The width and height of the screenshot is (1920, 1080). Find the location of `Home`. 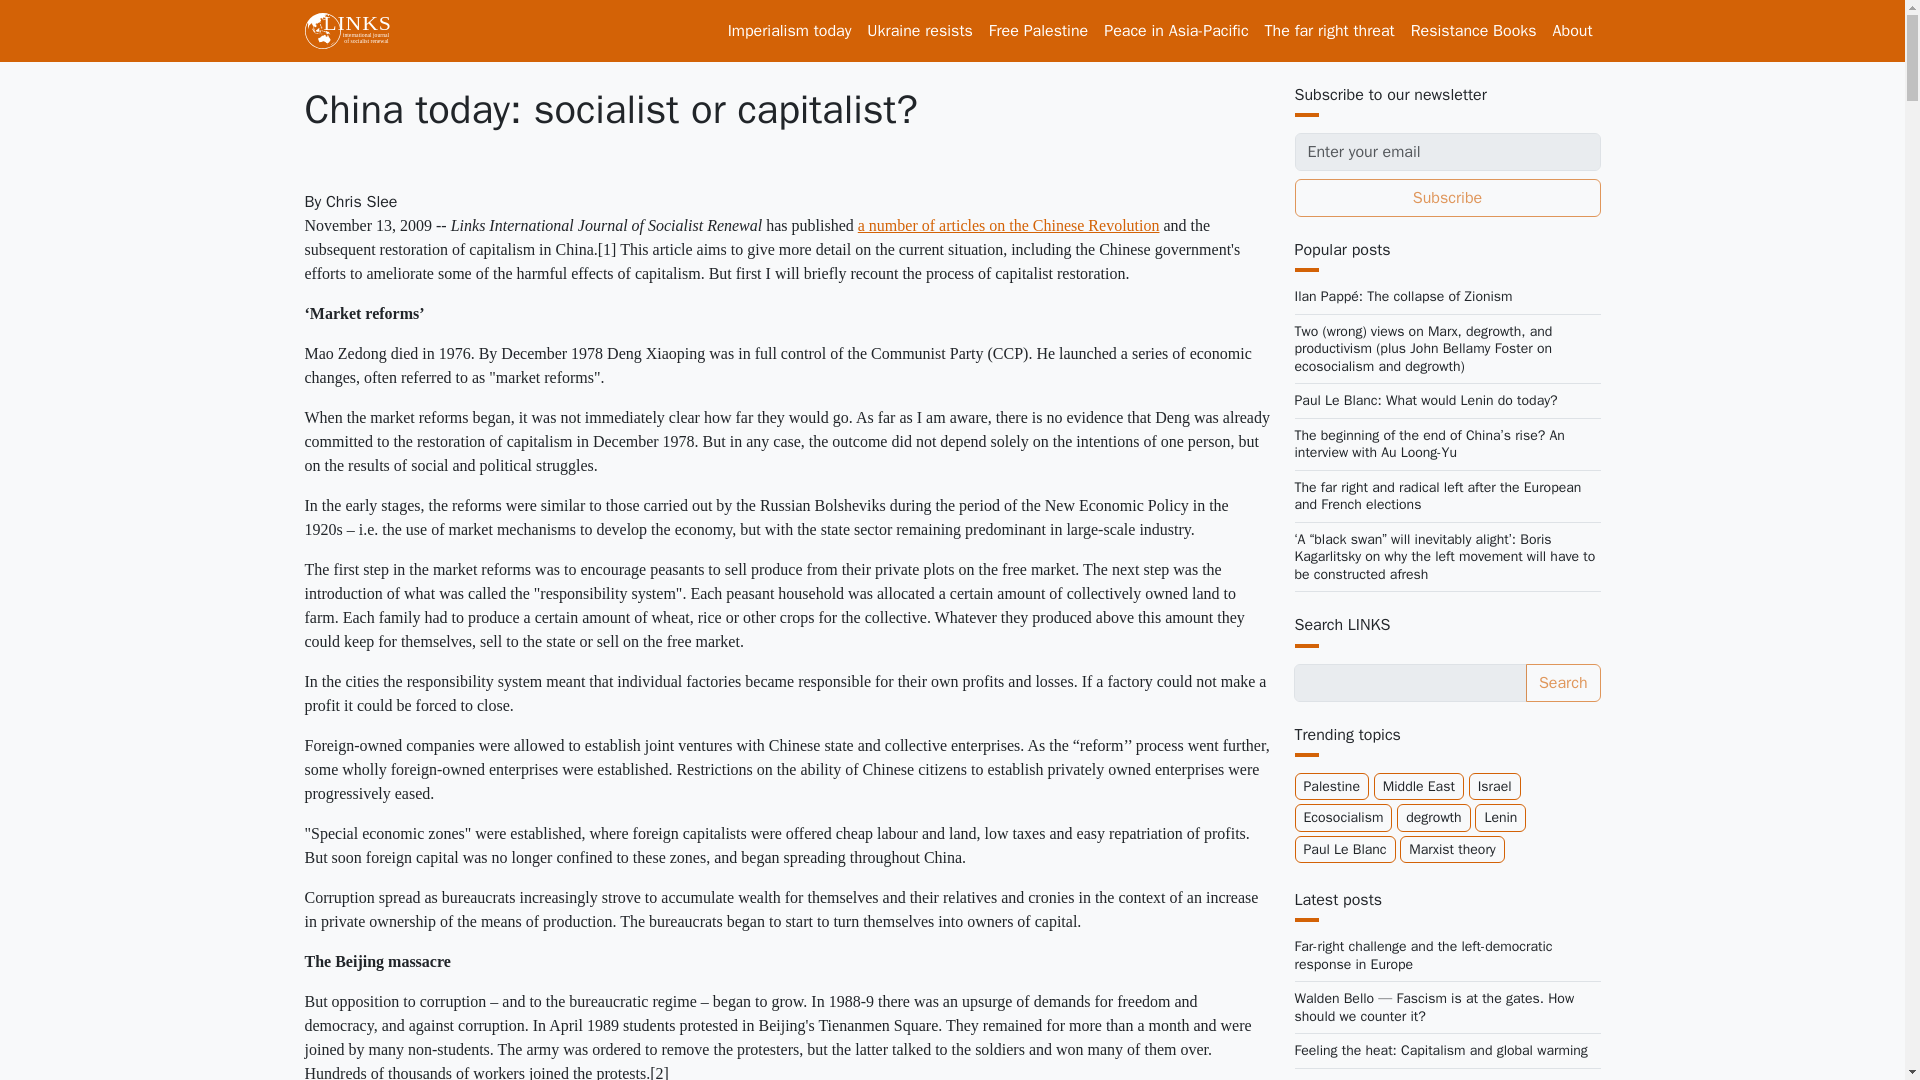

Home is located at coordinates (354, 30).